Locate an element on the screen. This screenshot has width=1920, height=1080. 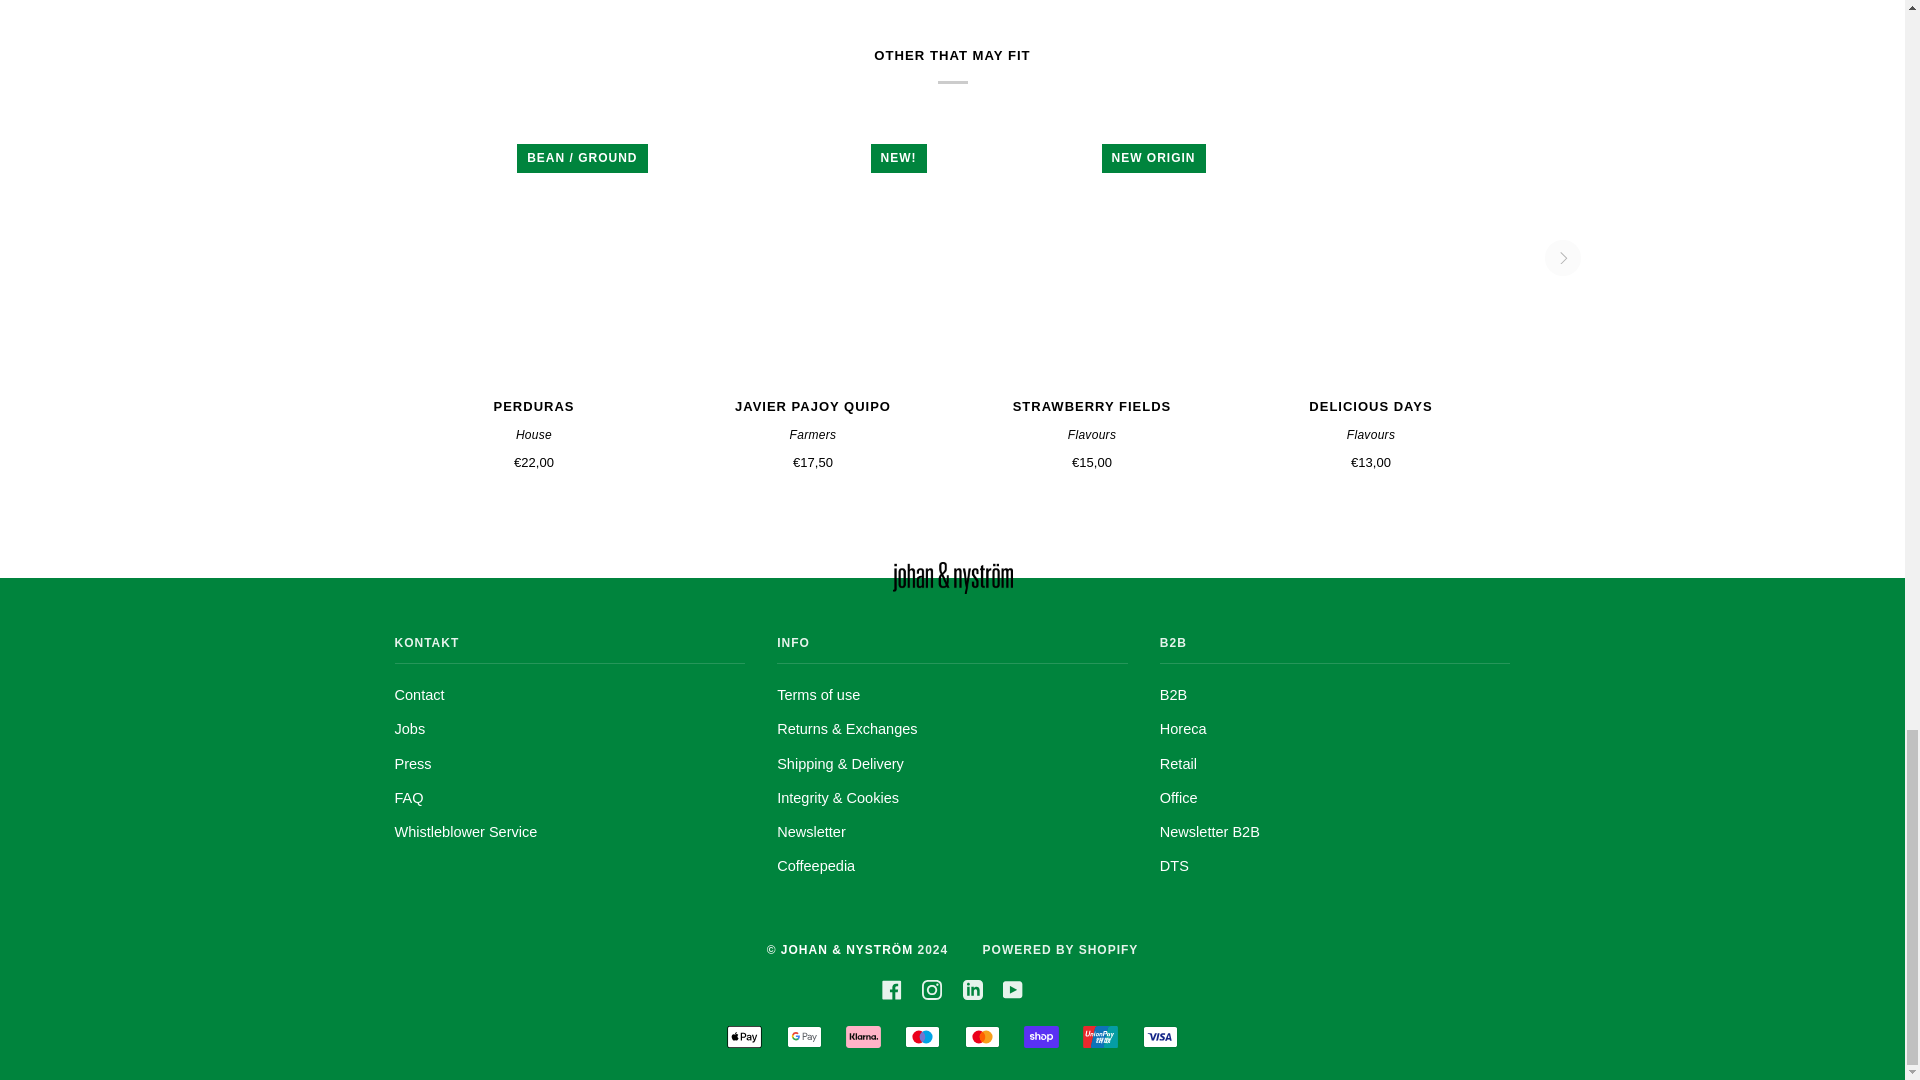
Facebook is located at coordinates (892, 988).